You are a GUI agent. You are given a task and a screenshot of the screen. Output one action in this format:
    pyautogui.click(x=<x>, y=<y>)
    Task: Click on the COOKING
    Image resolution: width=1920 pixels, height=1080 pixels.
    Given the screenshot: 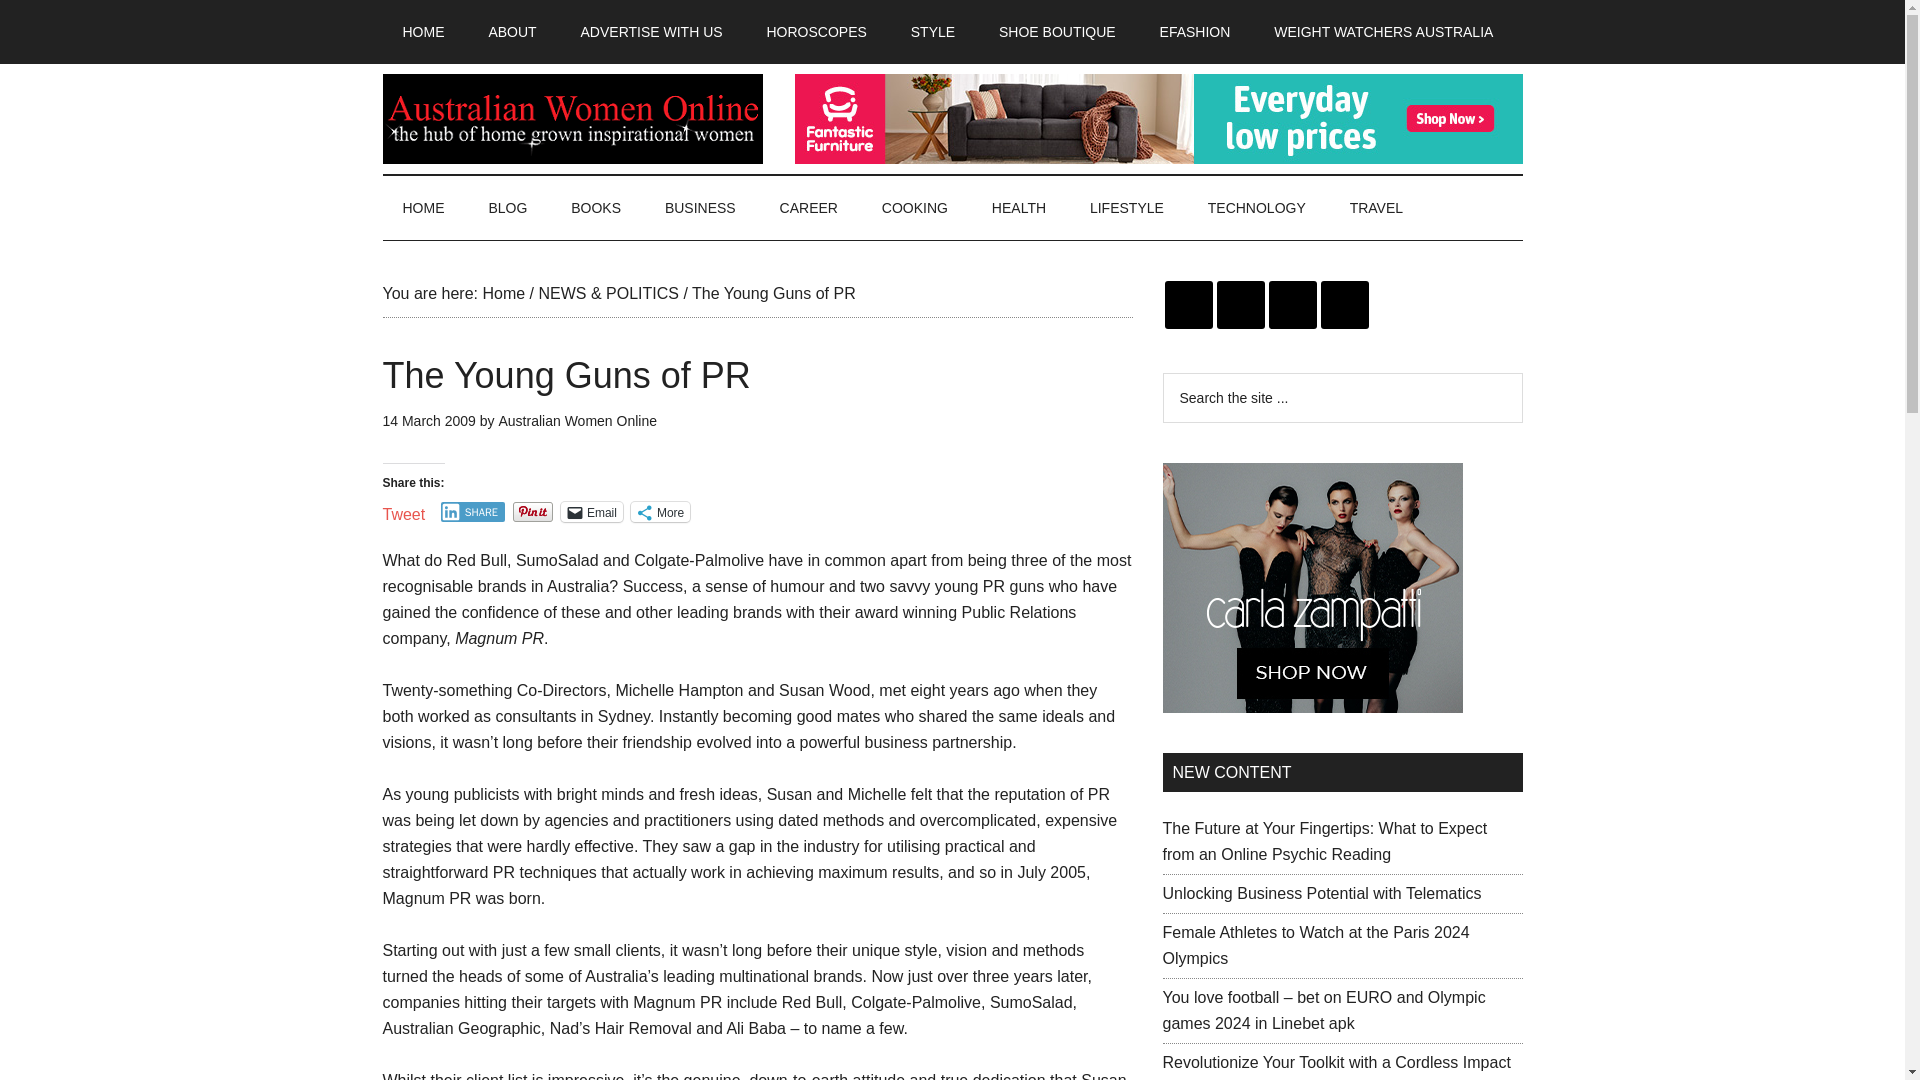 What is the action you would take?
    pyautogui.click(x=914, y=208)
    